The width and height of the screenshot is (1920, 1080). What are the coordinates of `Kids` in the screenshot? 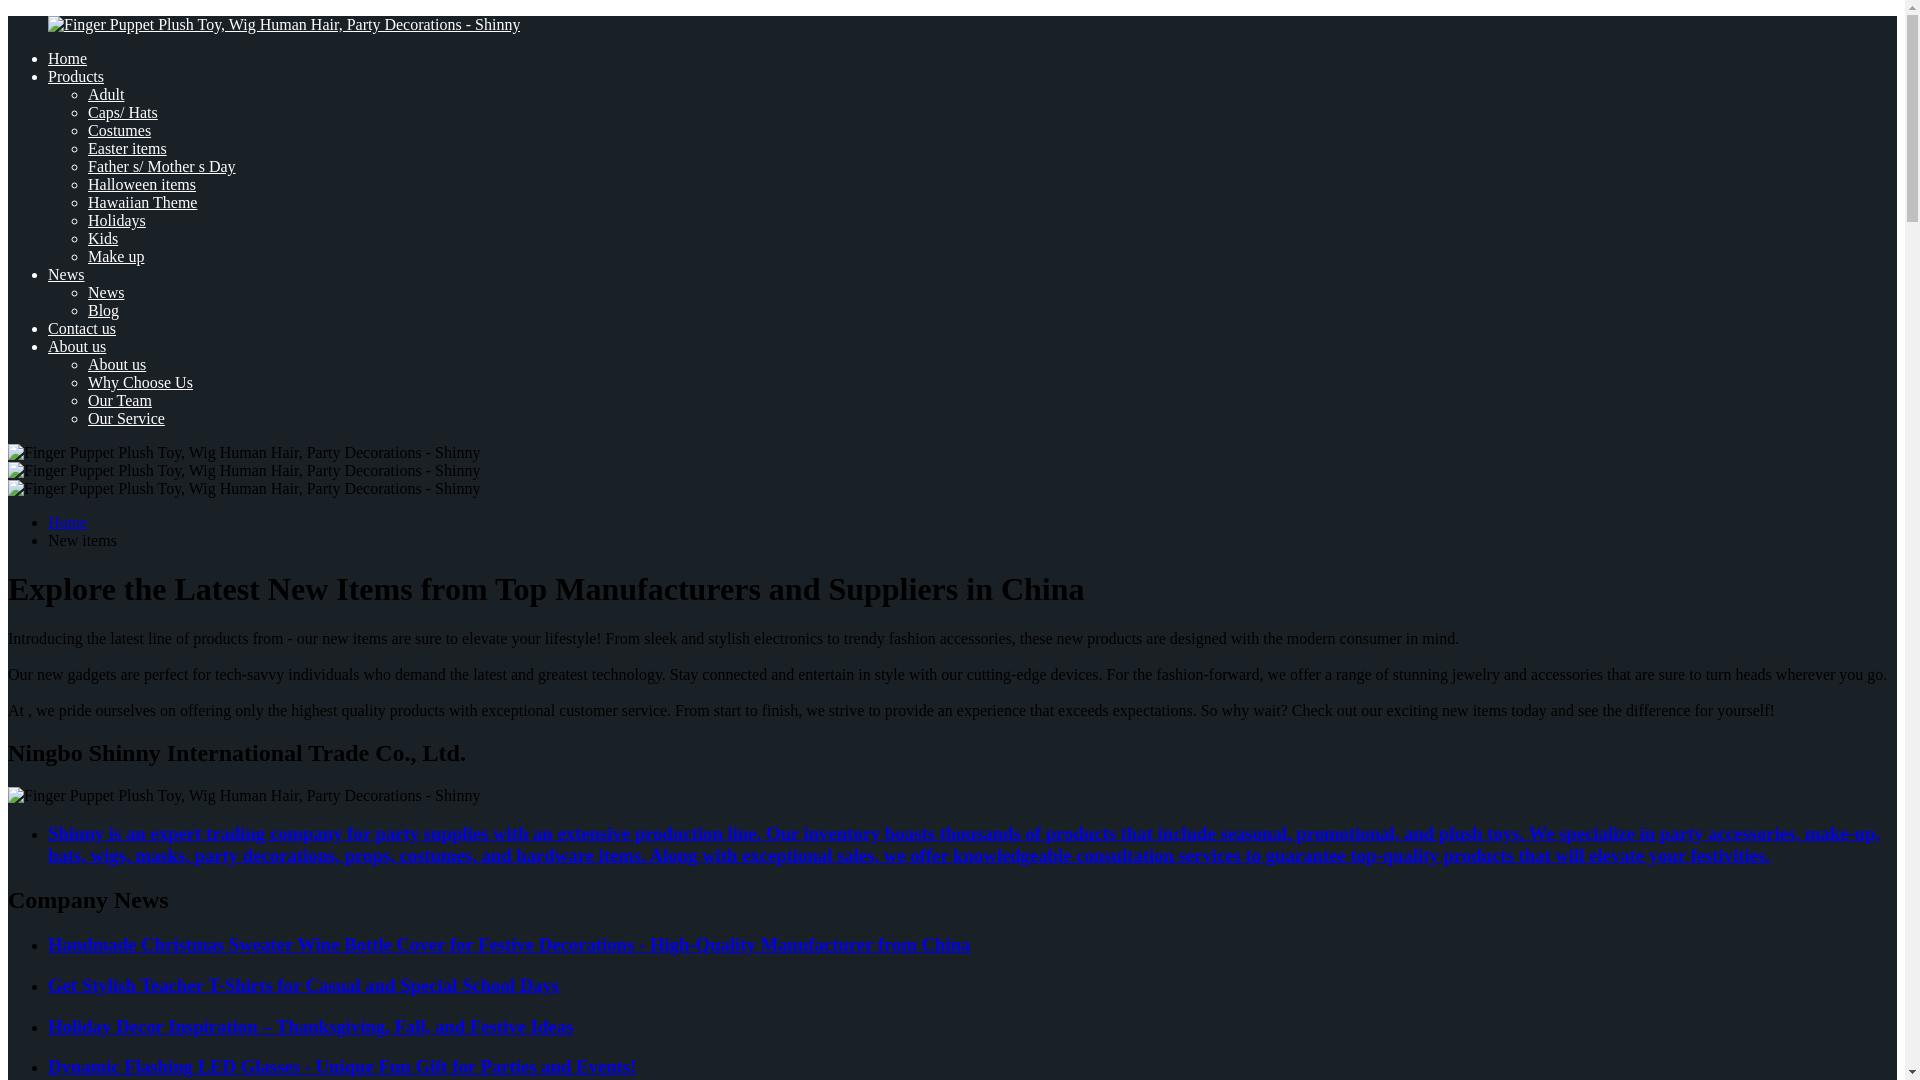 It's located at (102, 238).